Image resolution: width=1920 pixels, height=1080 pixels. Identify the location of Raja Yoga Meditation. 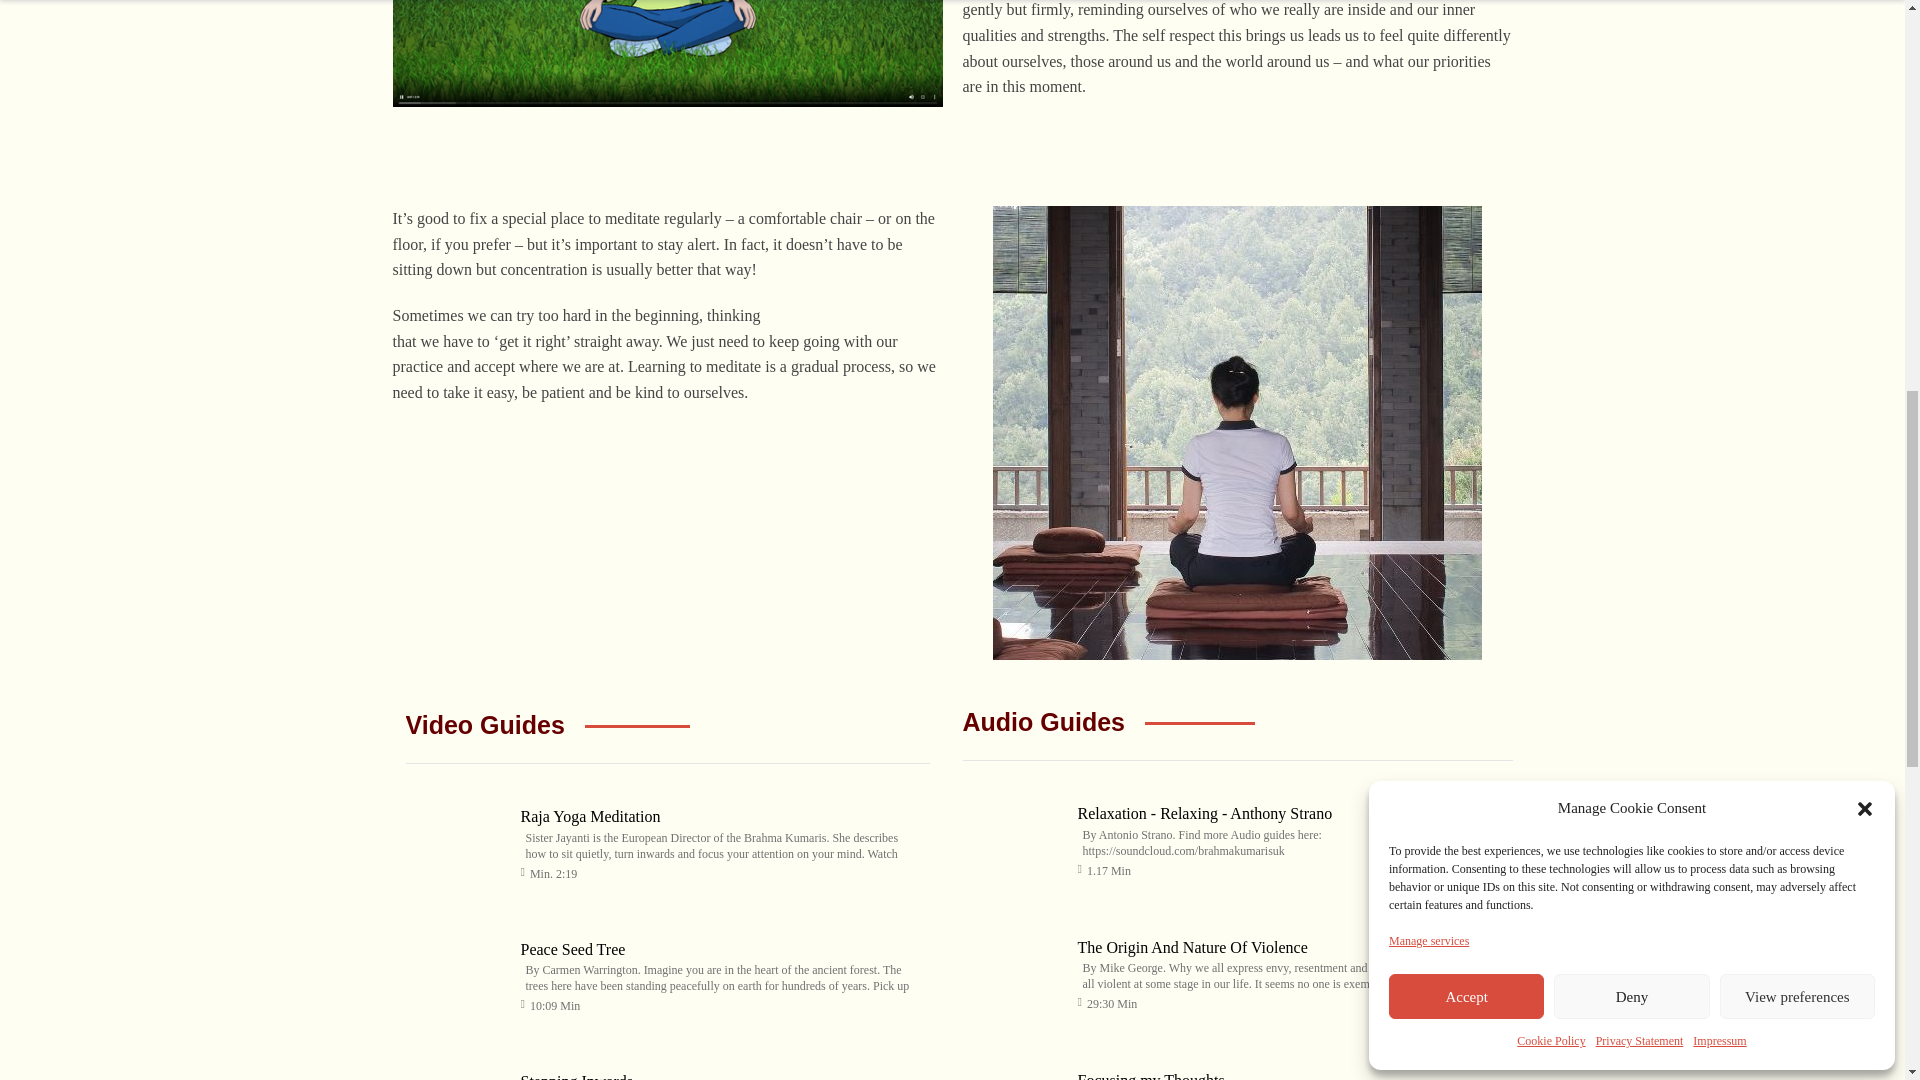
(456, 838).